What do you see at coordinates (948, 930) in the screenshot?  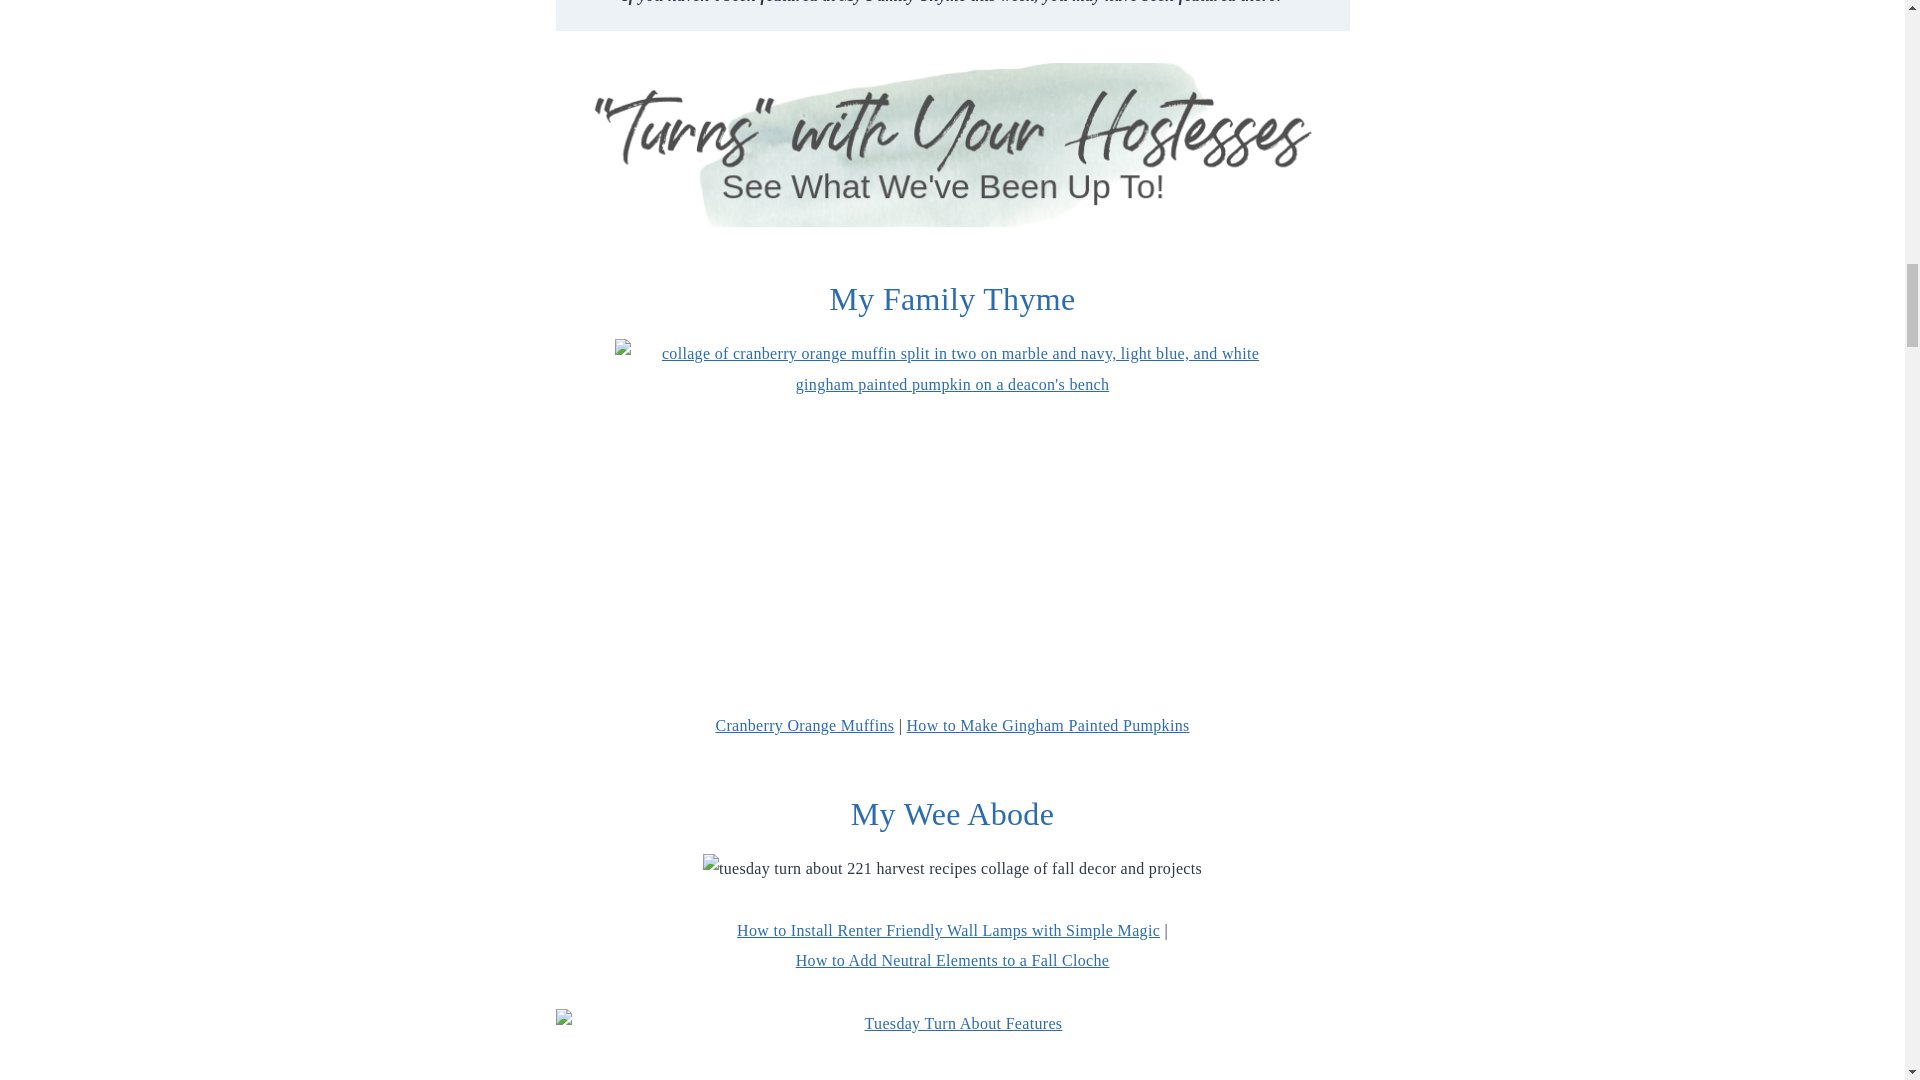 I see `How to Install Renter Friendly Wall Lamps with Simple Magic` at bounding box center [948, 930].